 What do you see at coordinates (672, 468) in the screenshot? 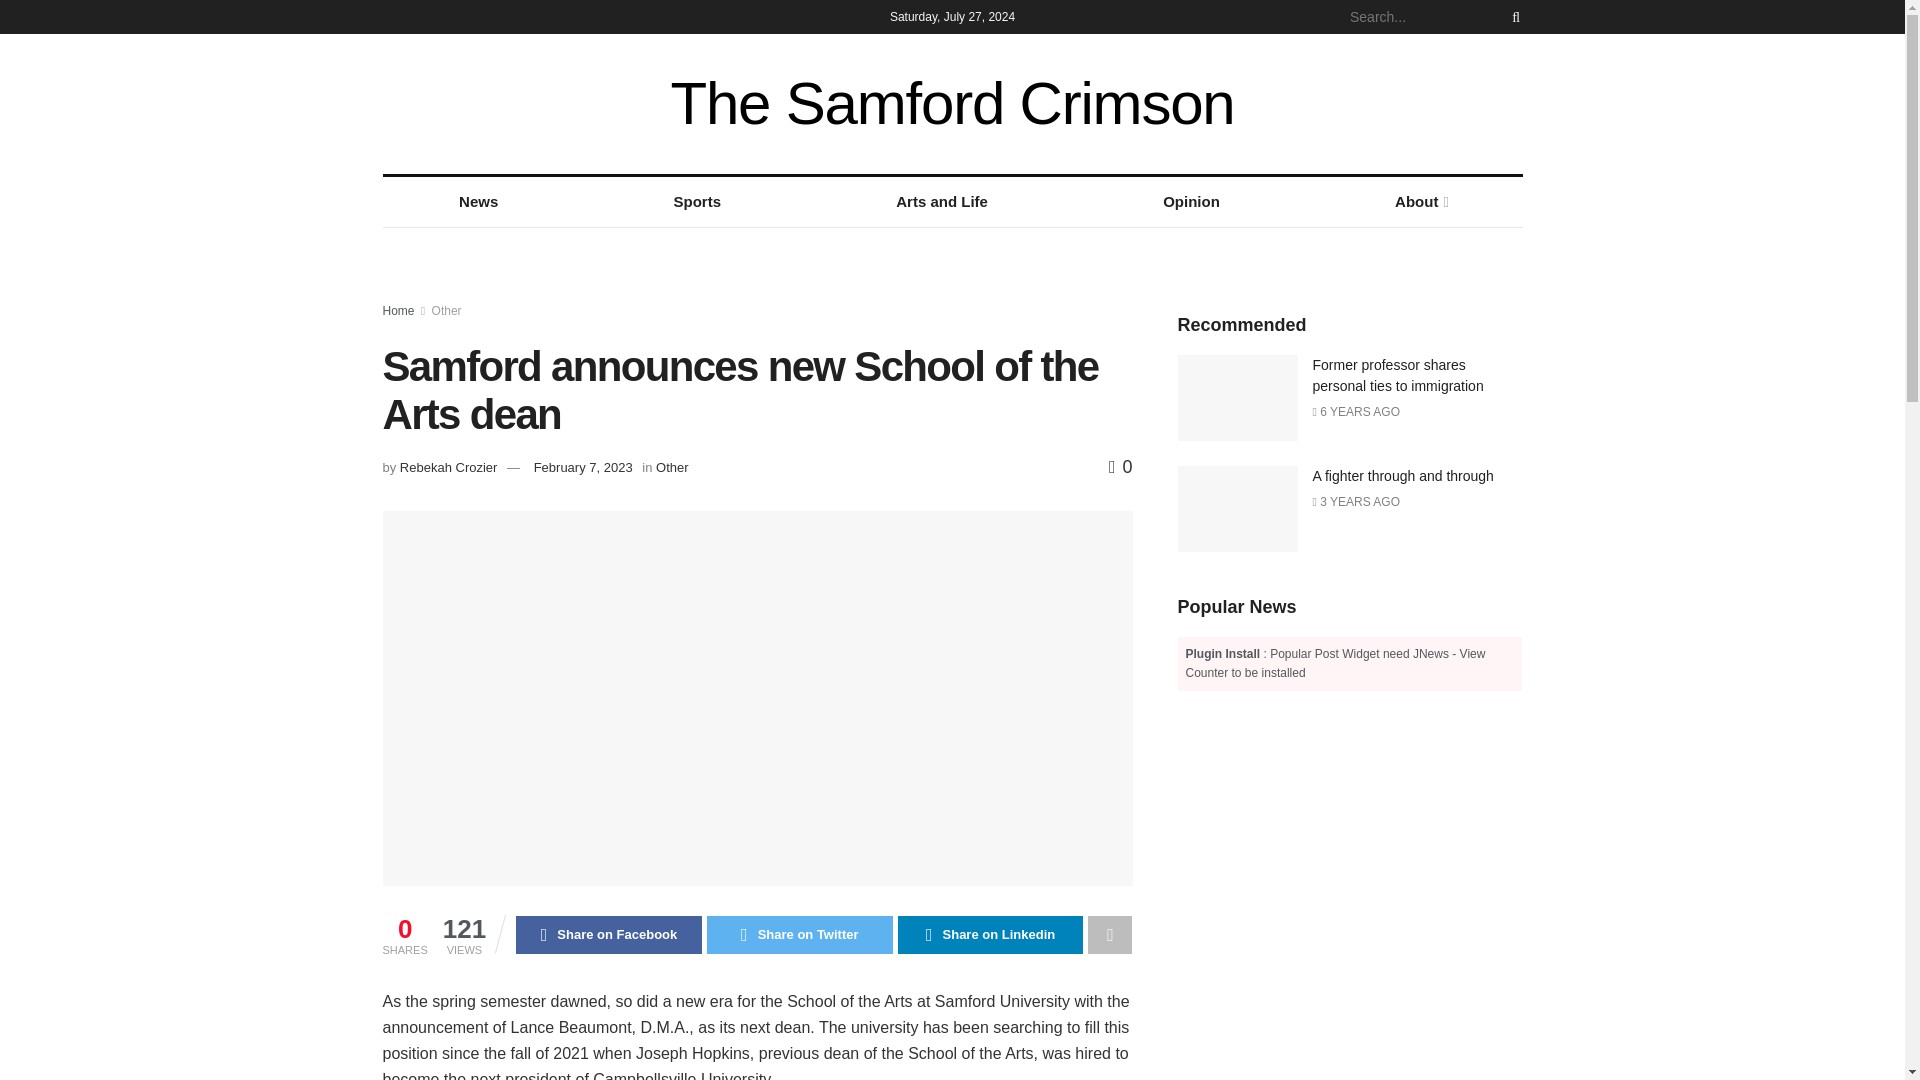
I see `Other` at bounding box center [672, 468].